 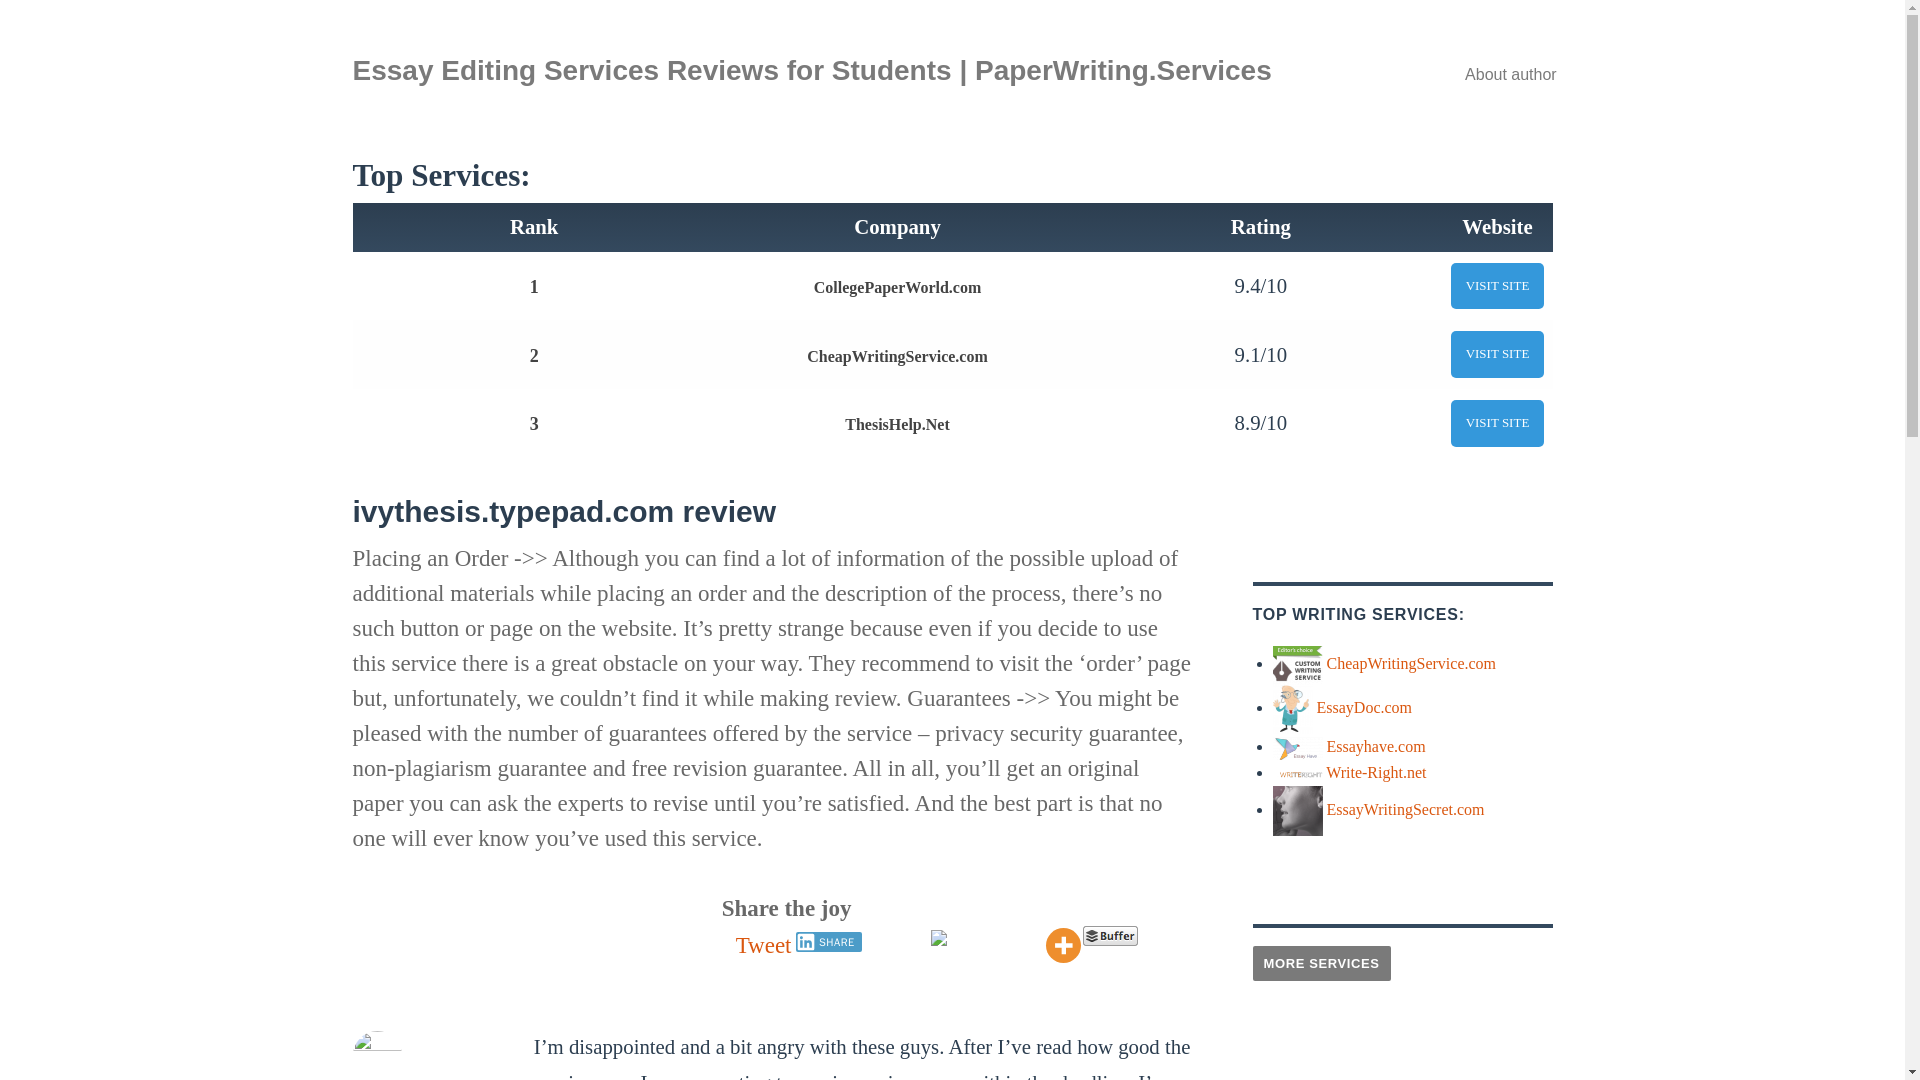 What do you see at coordinates (1320, 963) in the screenshot?
I see `More Services` at bounding box center [1320, 963].